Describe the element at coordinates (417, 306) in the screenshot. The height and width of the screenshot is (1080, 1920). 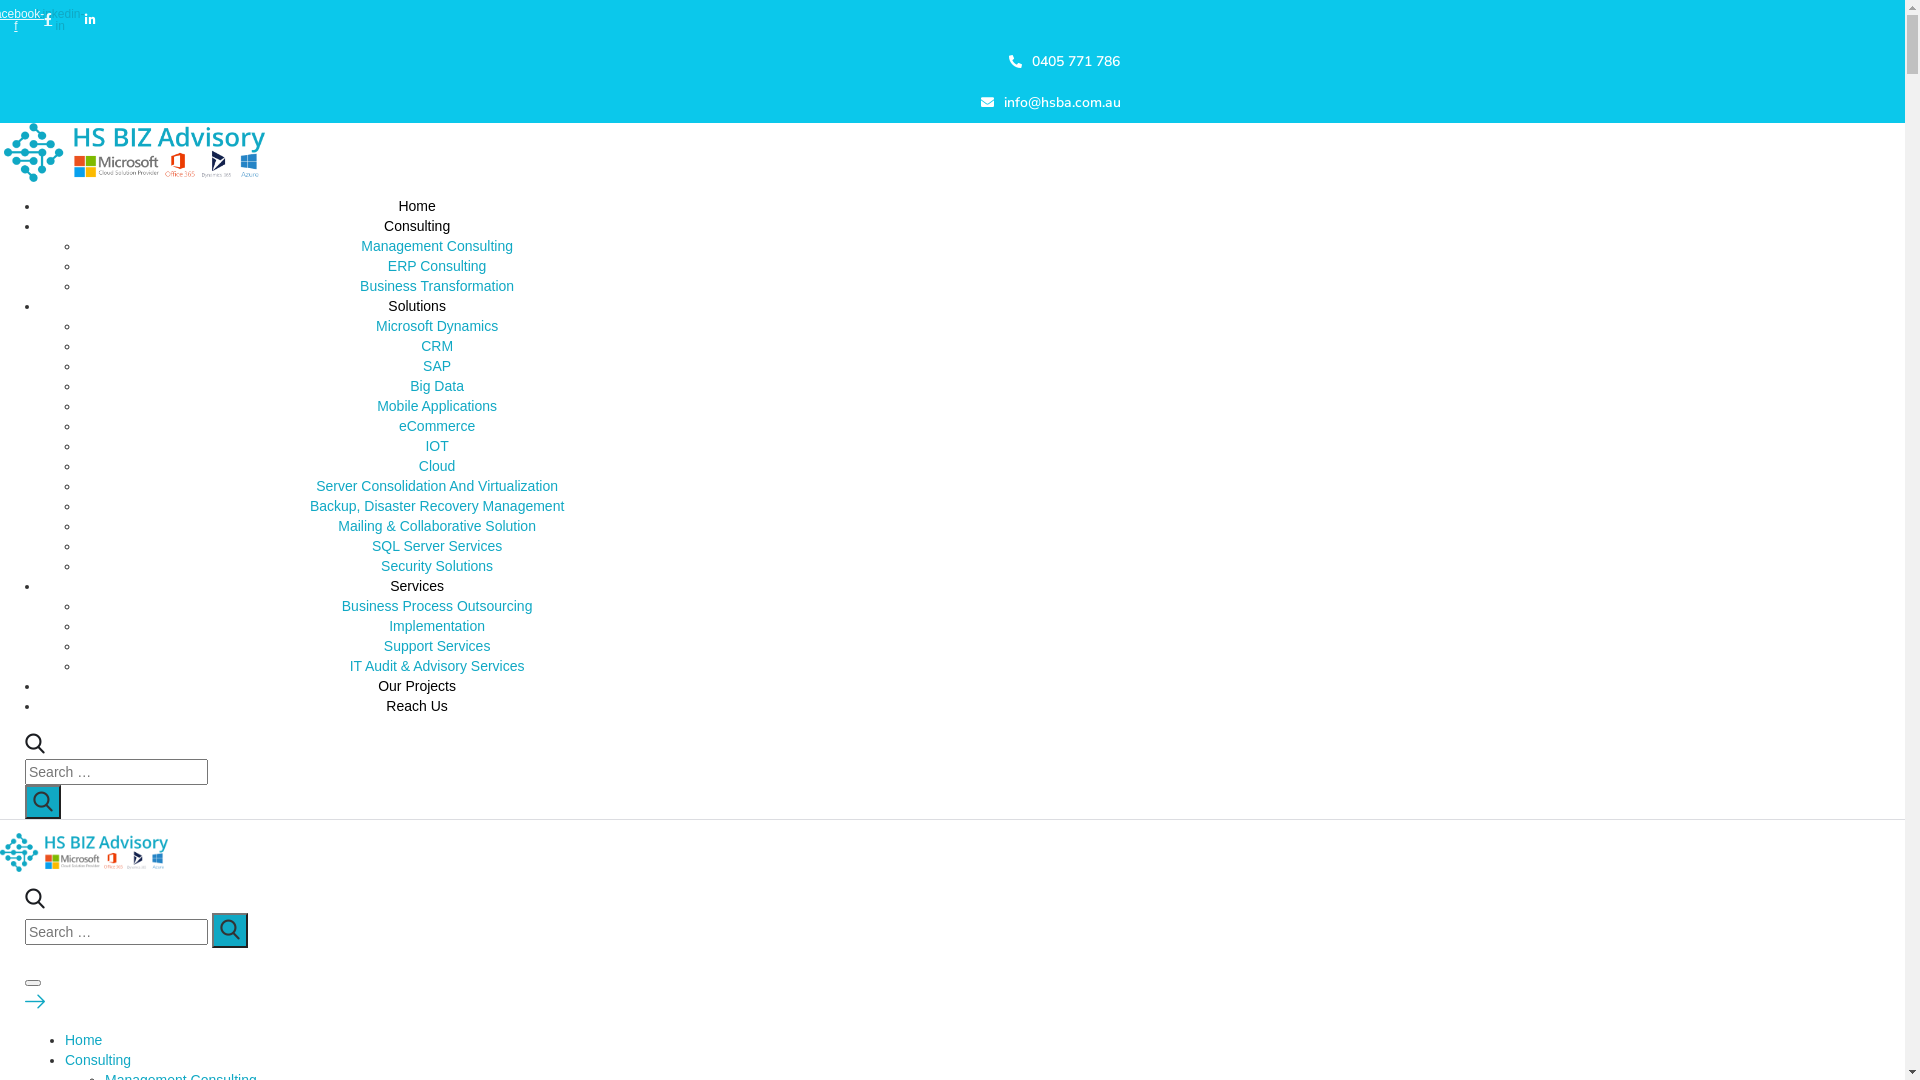
I see `Solutions` at that location.